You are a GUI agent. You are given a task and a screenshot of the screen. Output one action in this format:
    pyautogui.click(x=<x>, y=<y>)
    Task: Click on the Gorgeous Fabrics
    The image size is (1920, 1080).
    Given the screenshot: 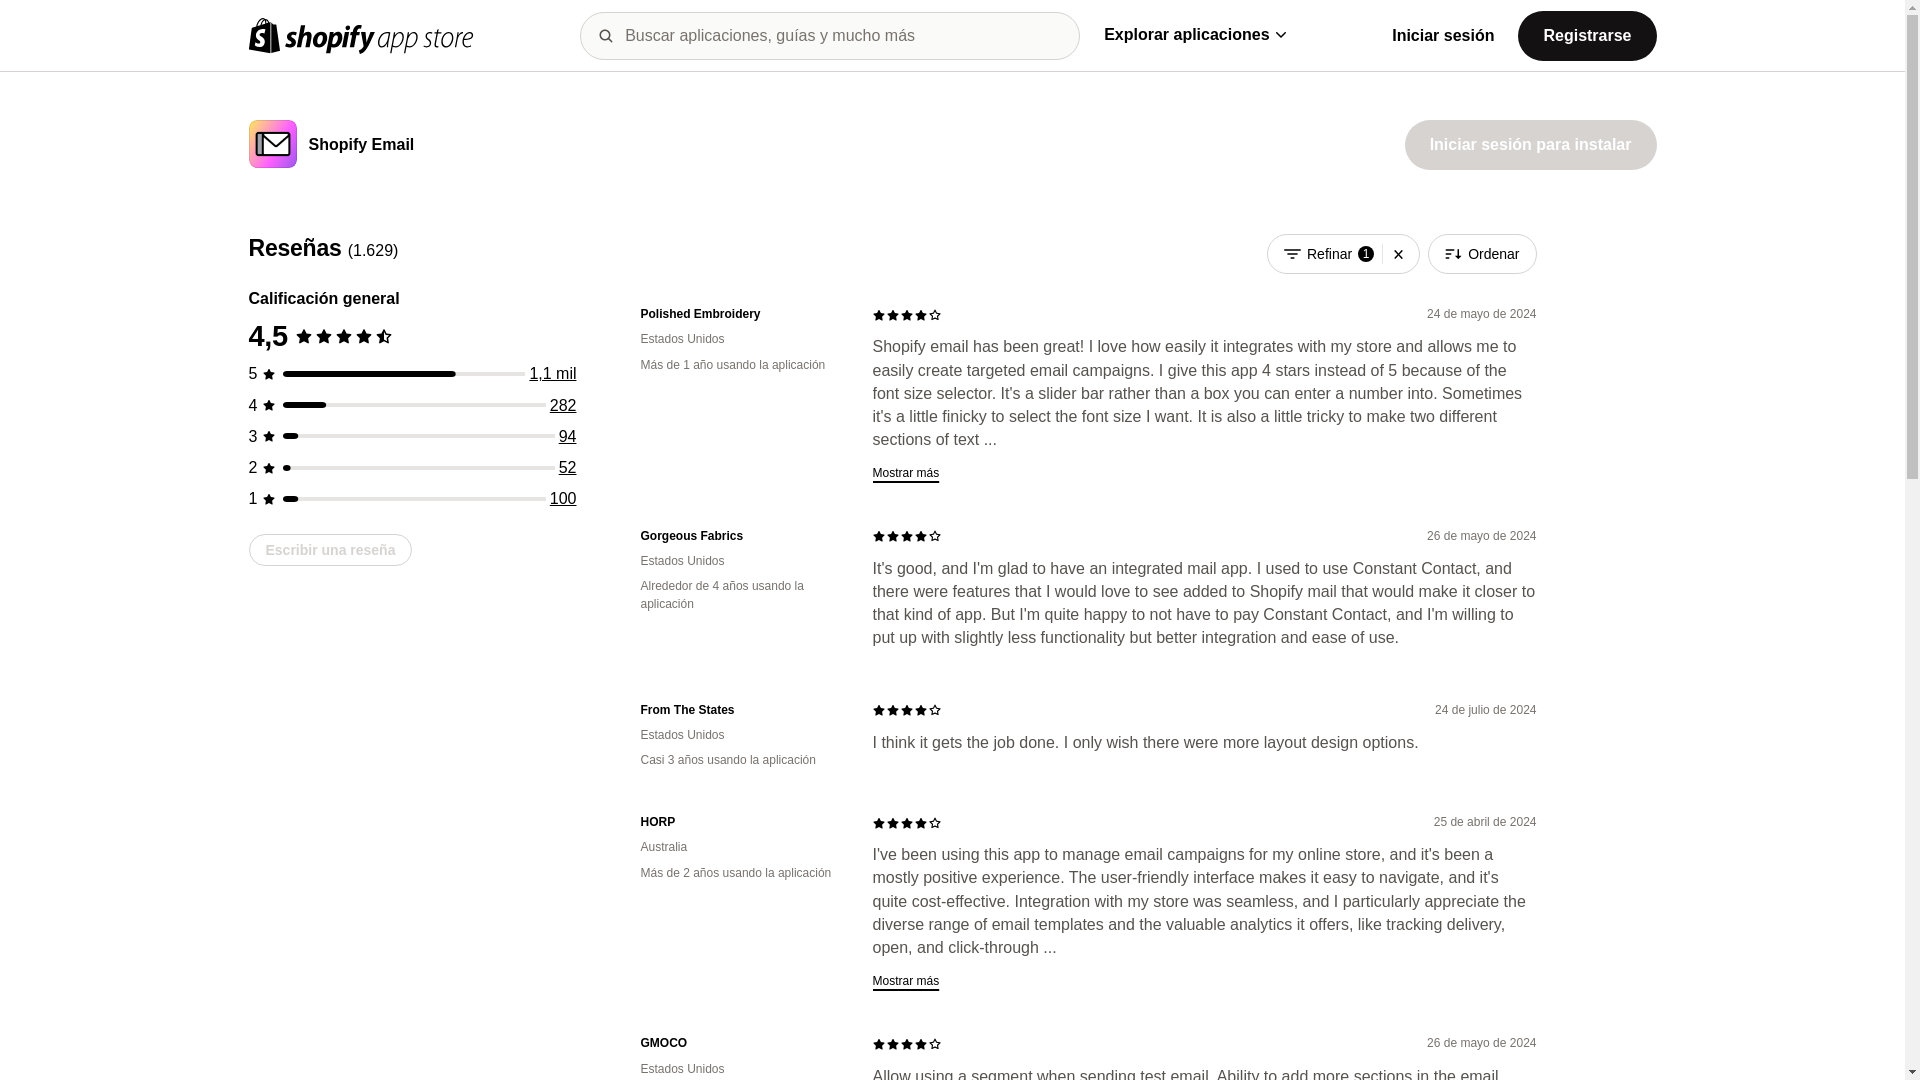 What is the action you would take?
    pyautogui.click(x=740, y=536)
    